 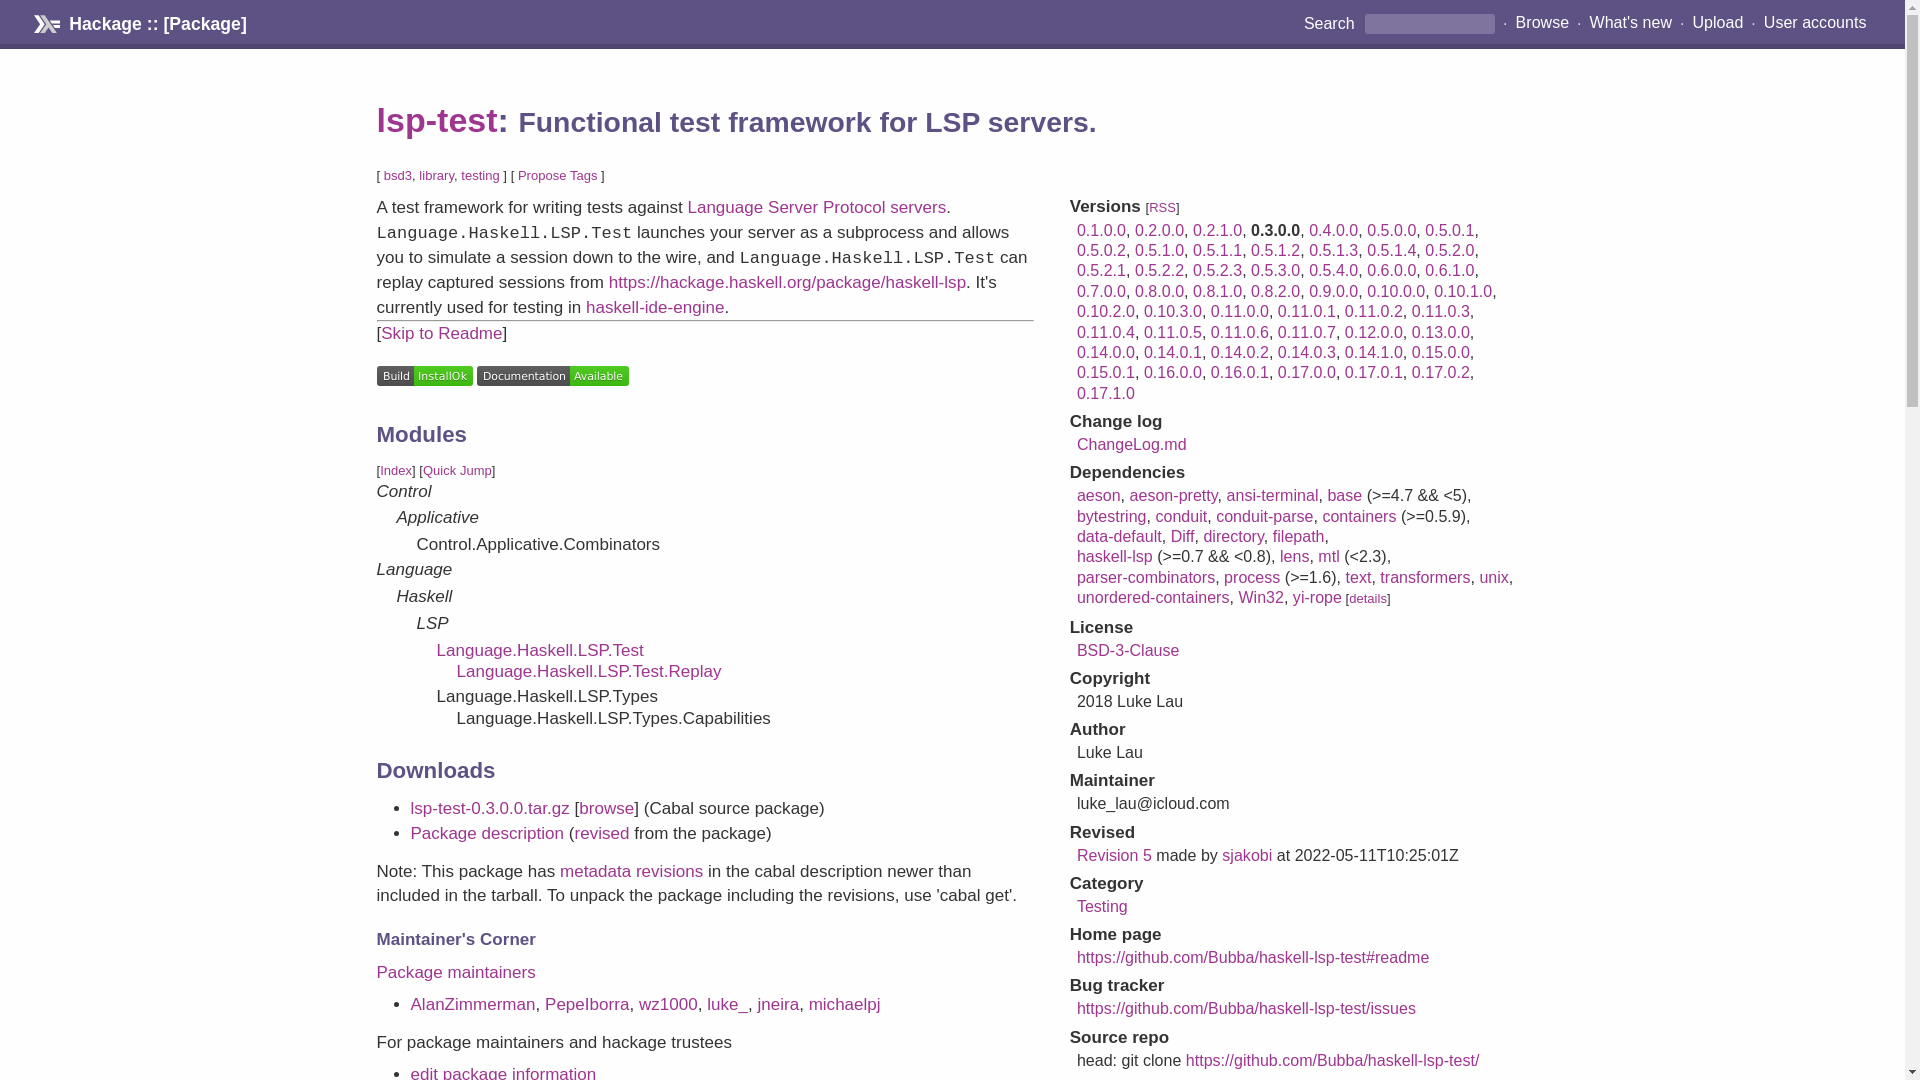 What do you see at coordinates (480, 175) in the screenshot?
I see `testing` at bounding box center [480, 175].